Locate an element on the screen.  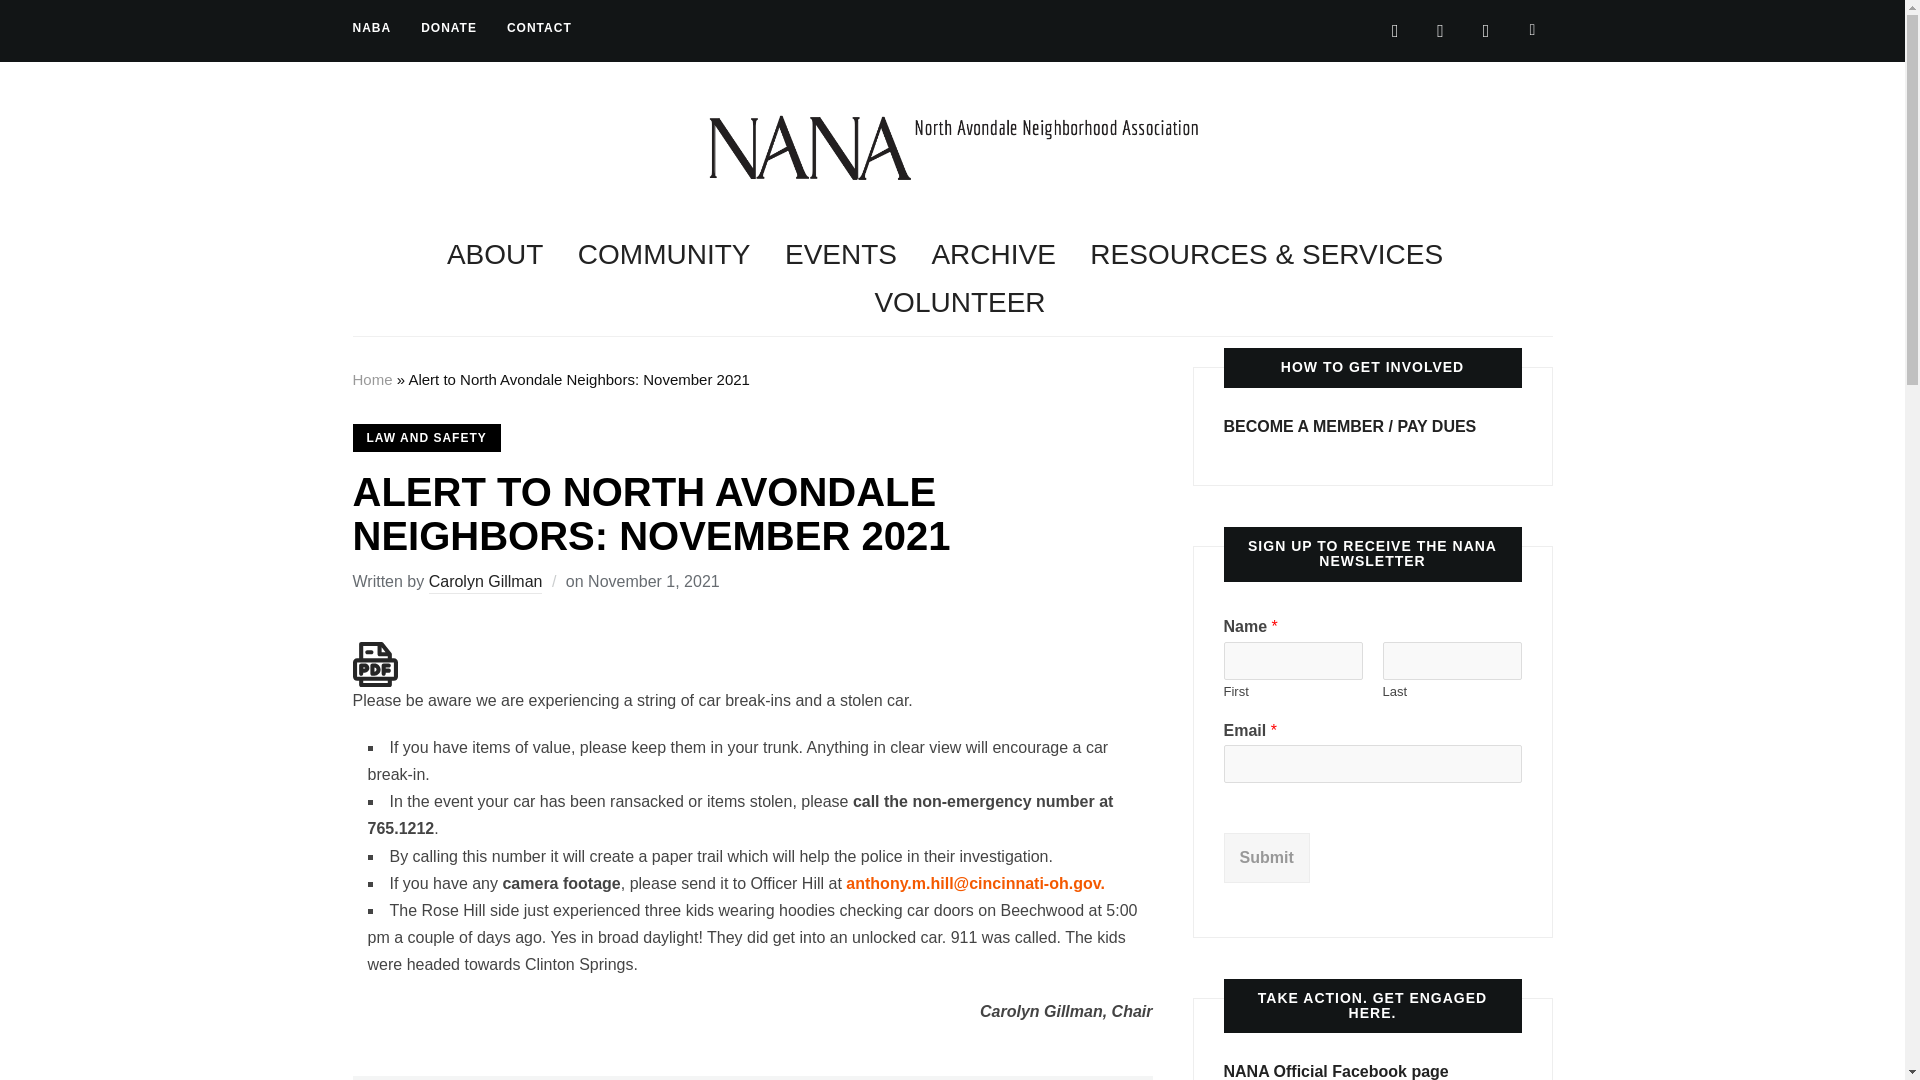
TWITTER is located at coordinates (1396, 29).